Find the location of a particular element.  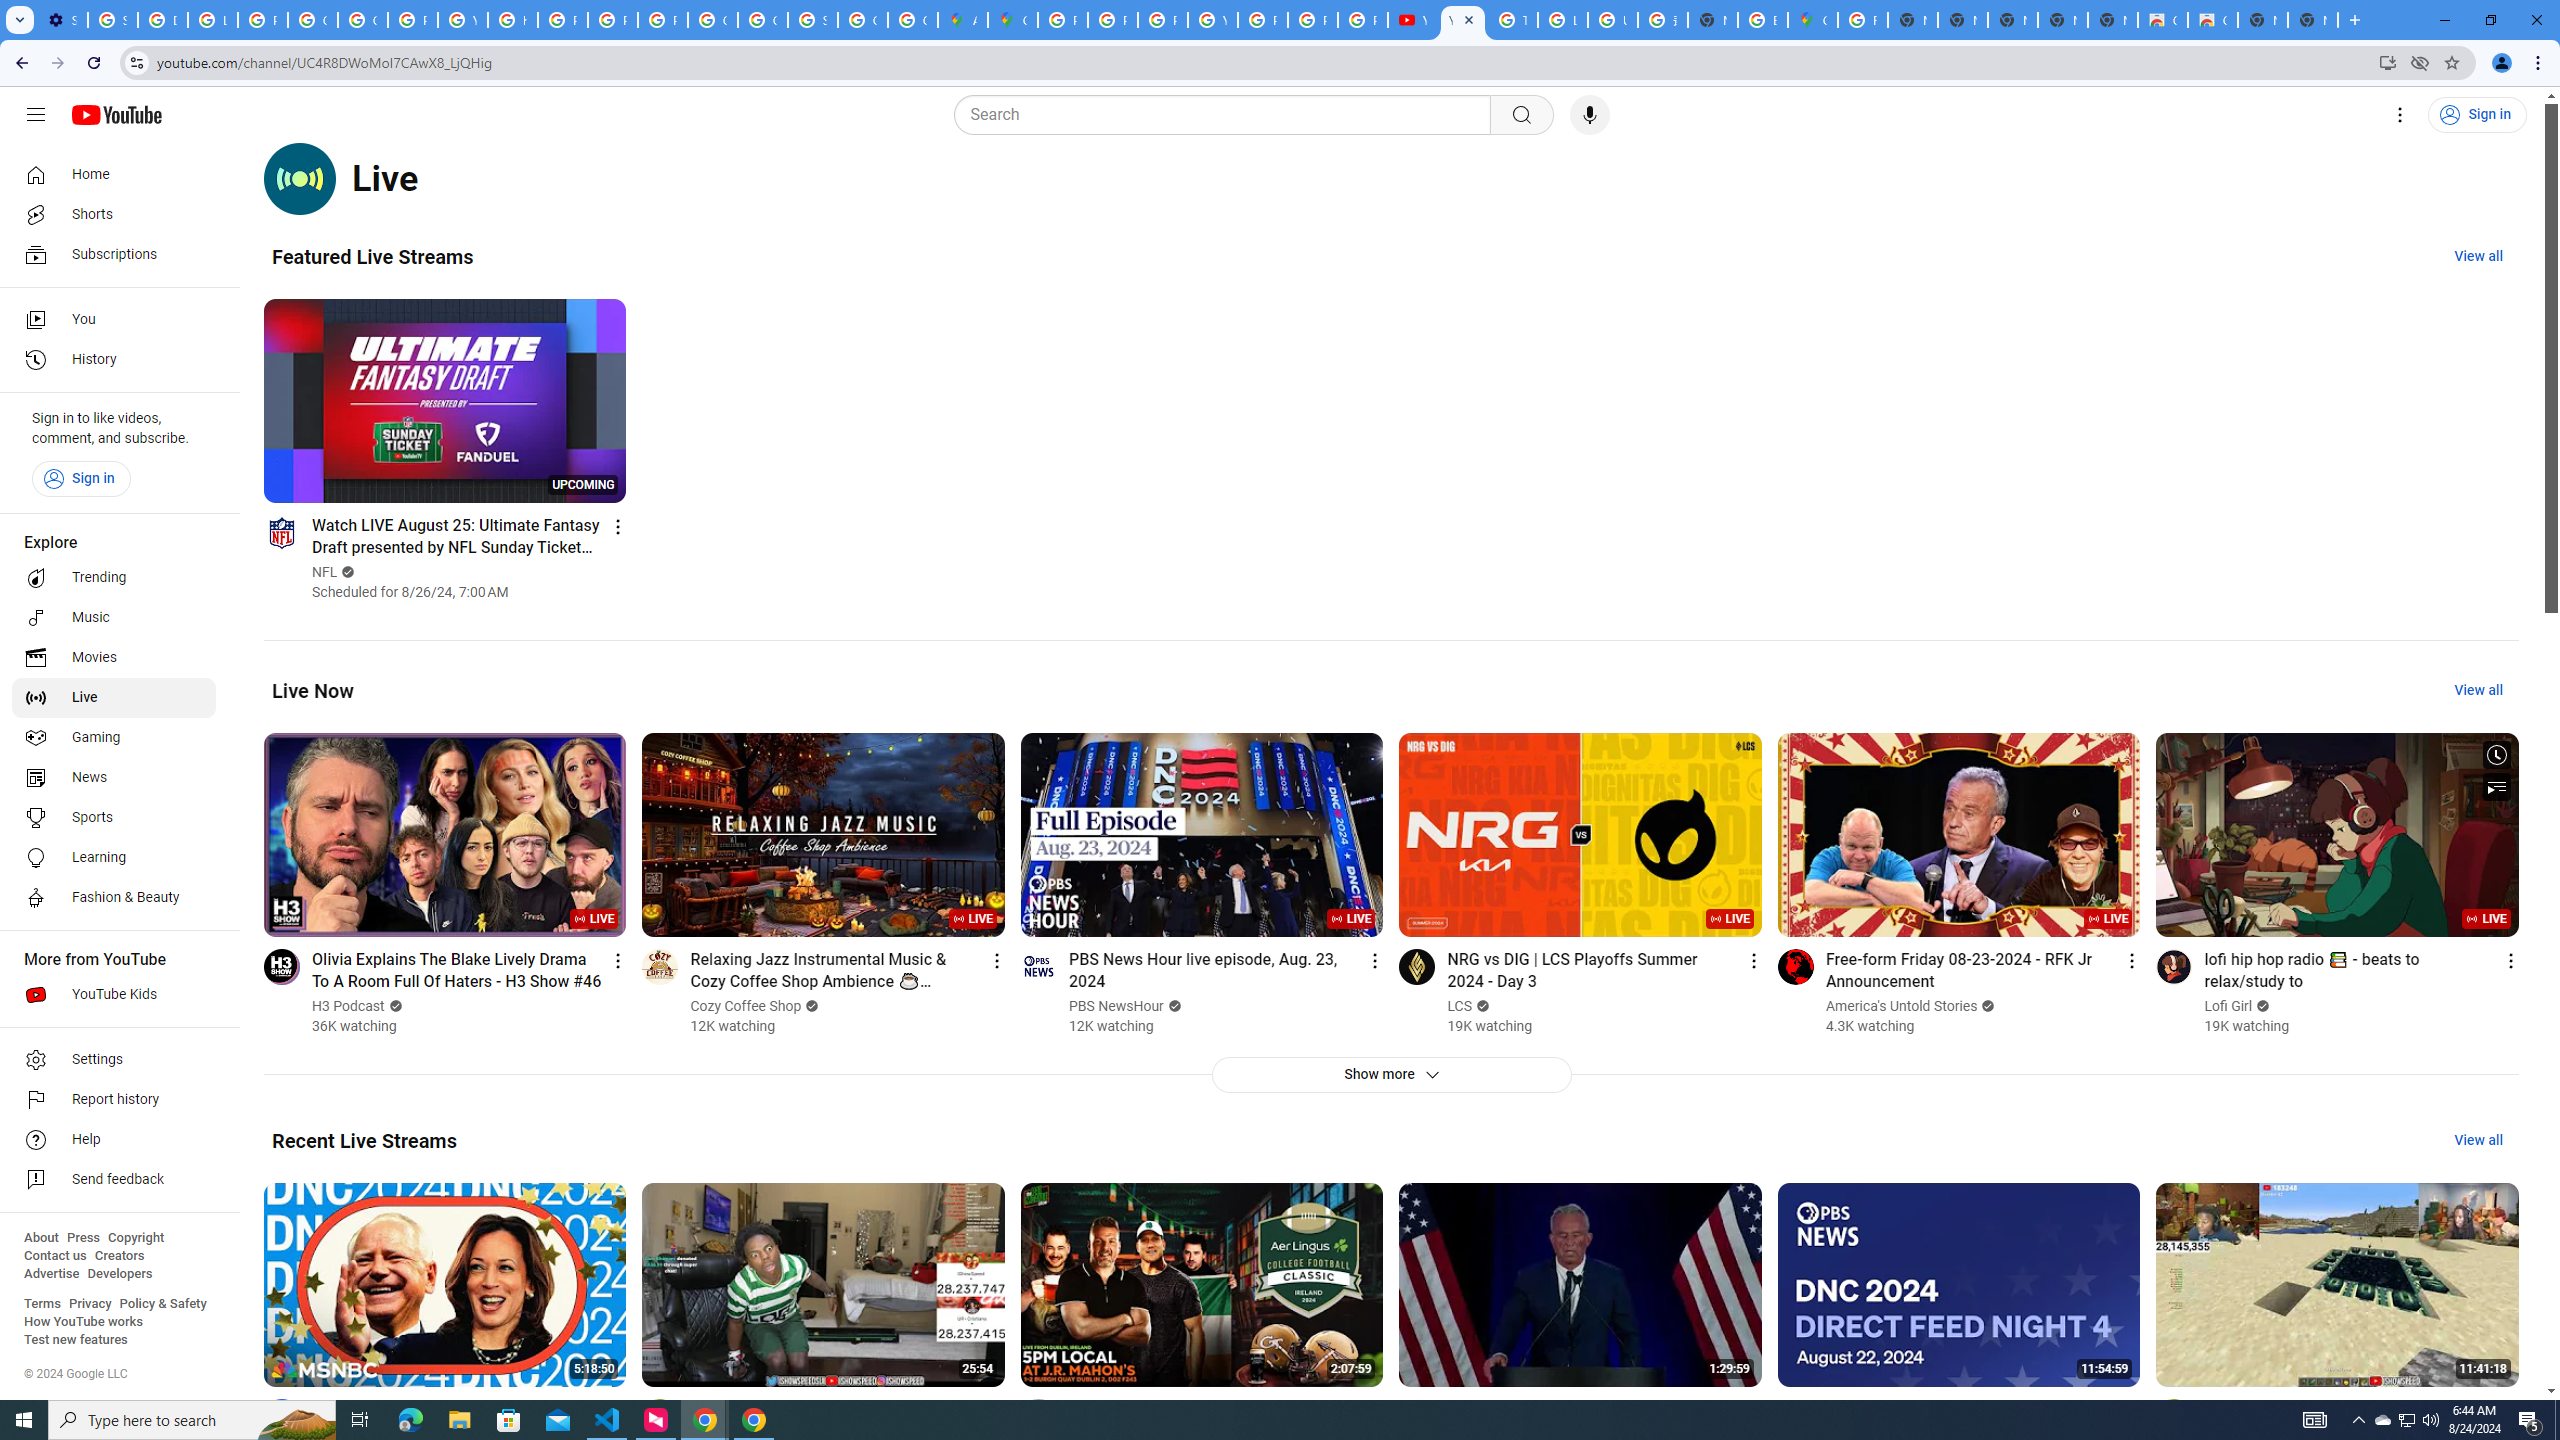

YouTube is located at coordinates (1412, 20).